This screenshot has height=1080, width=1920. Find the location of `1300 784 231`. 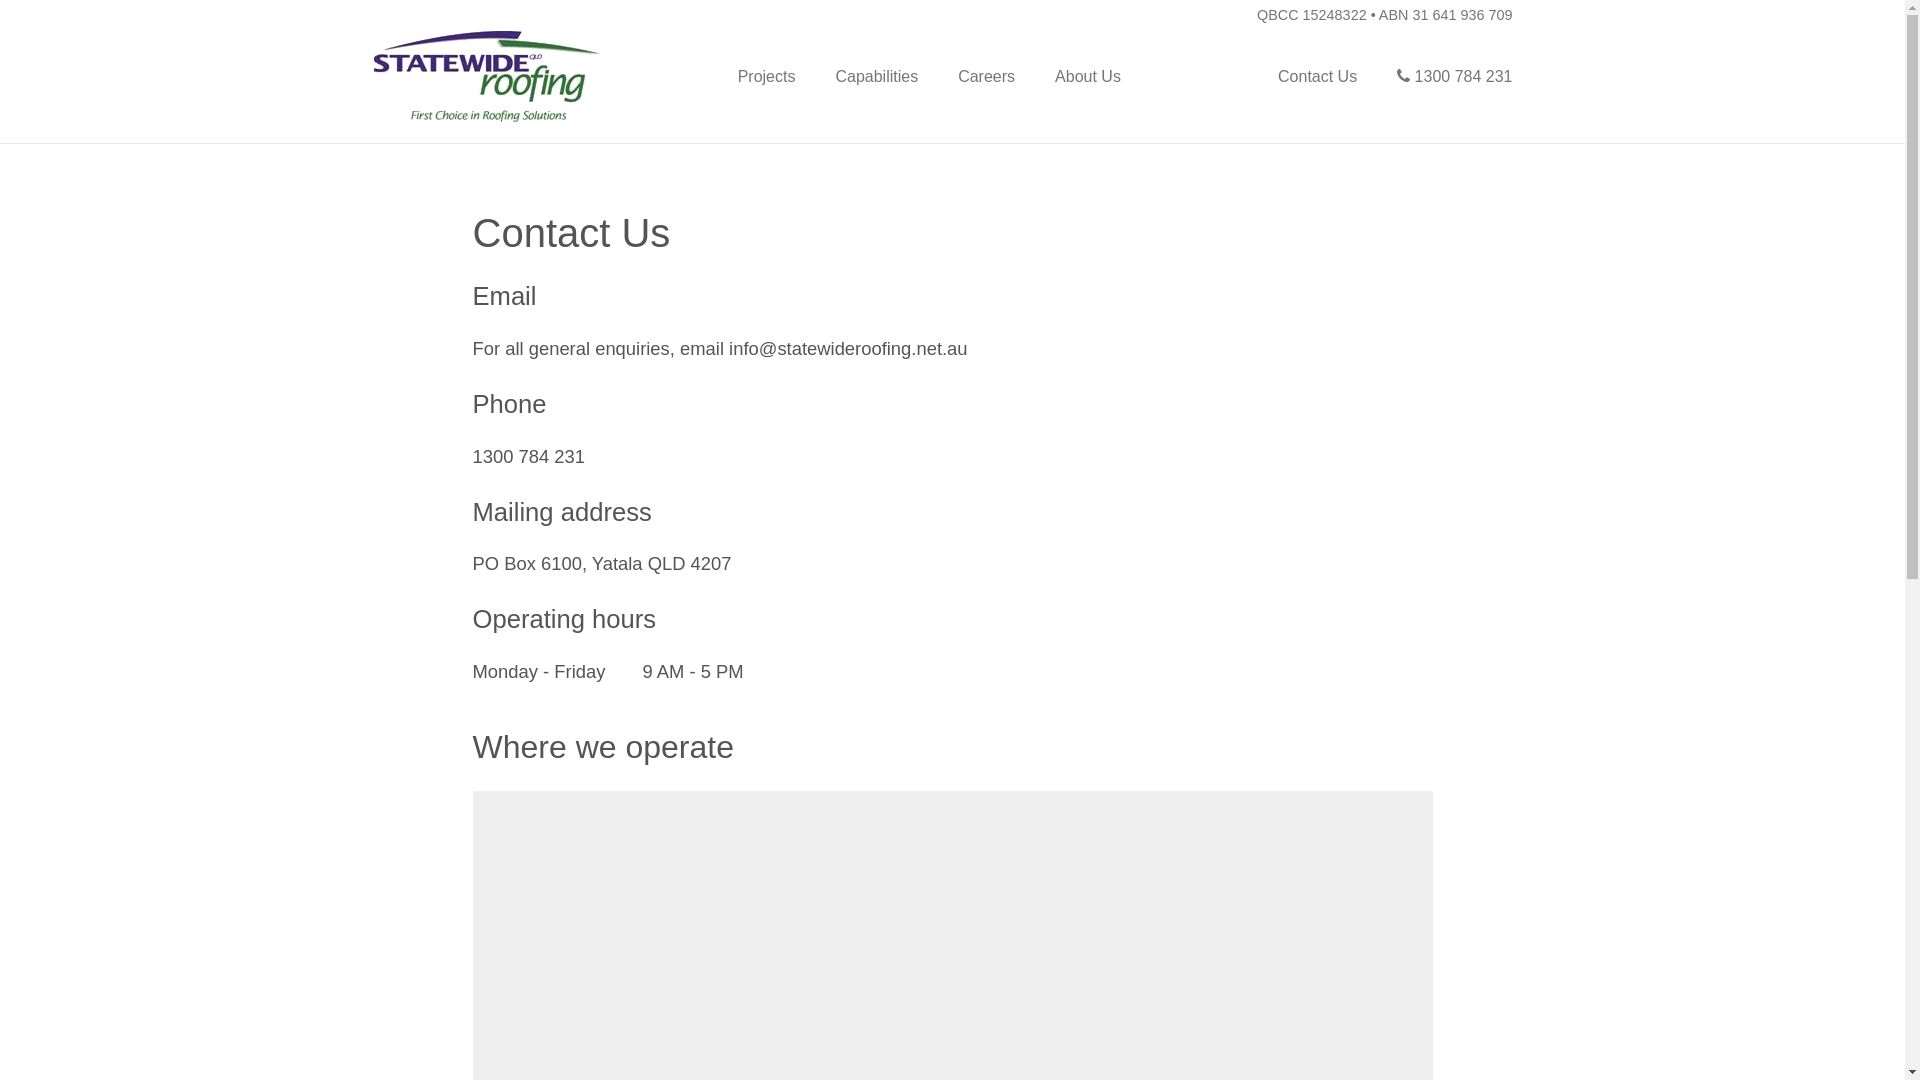

1300 784 231 is located at coordinates (528, 456).